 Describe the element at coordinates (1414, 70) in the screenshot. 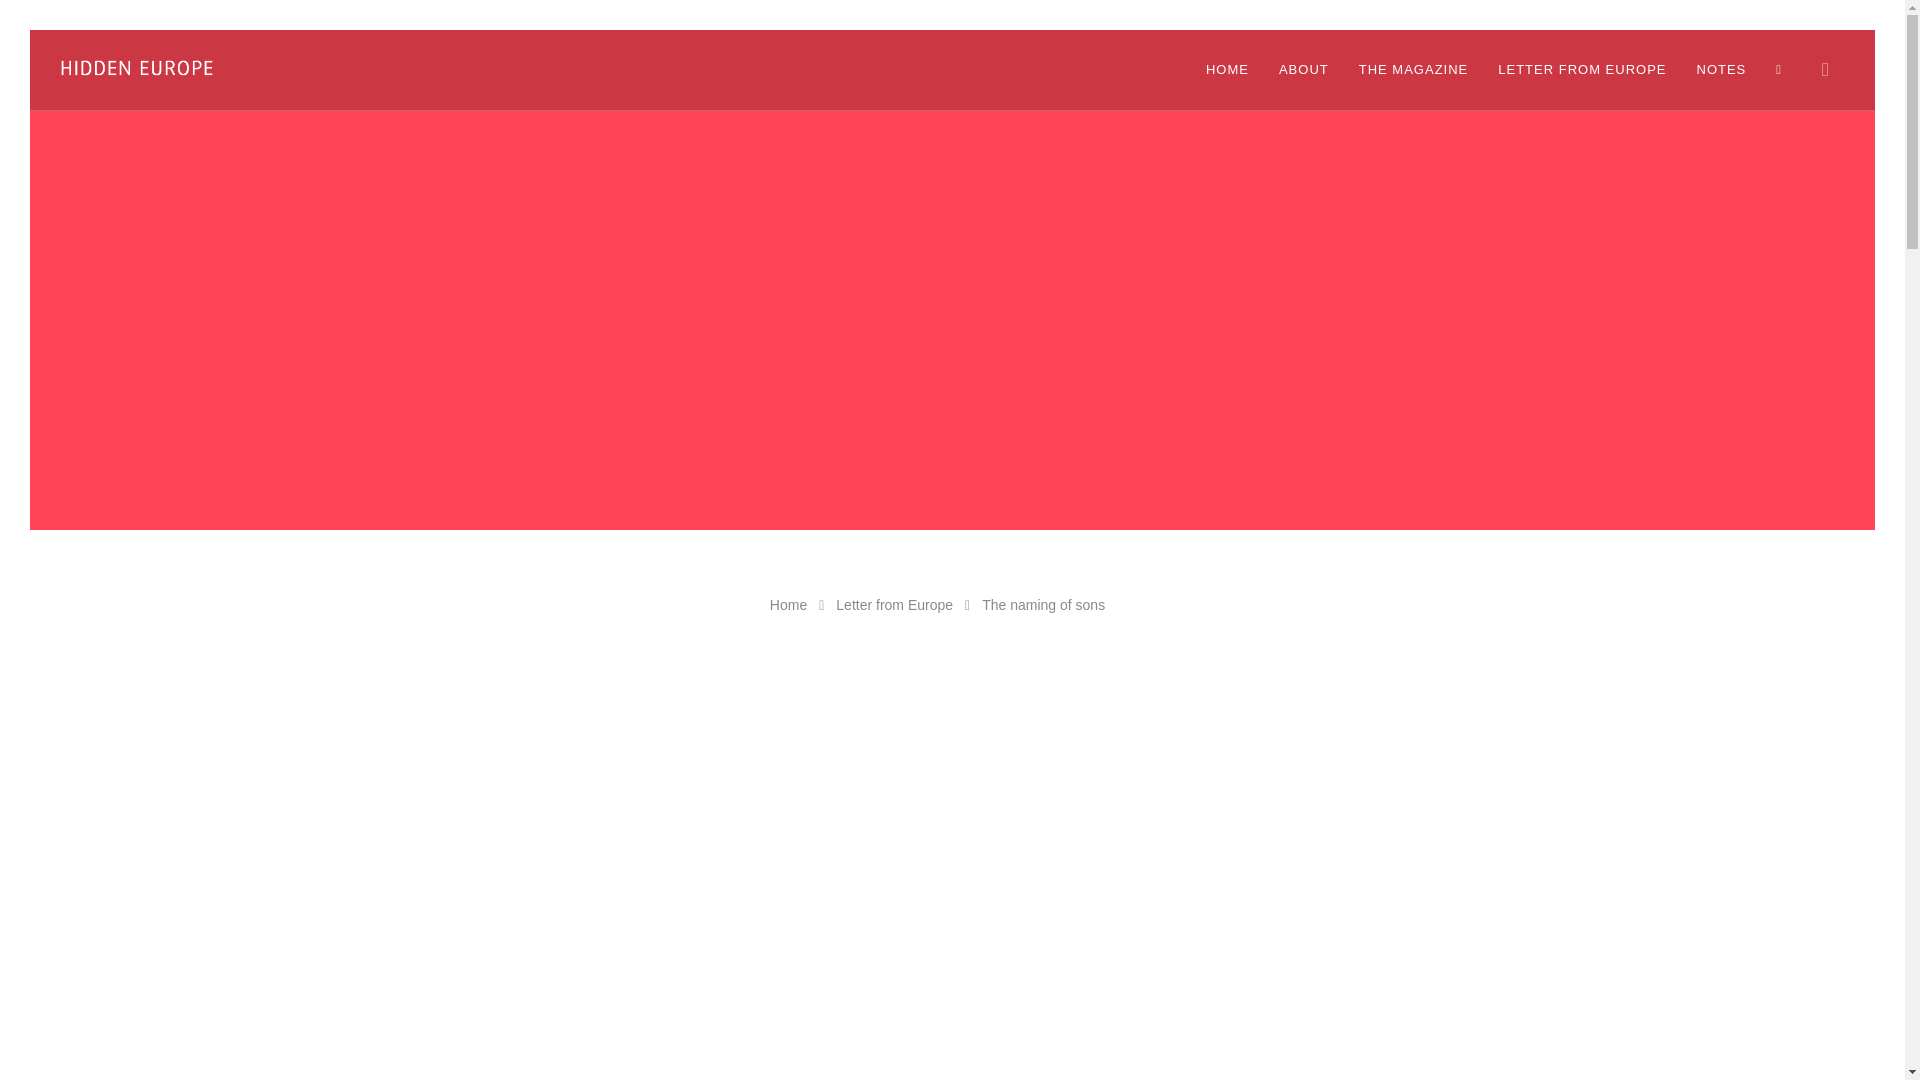

I see `THE MAGAZINE` at that location.